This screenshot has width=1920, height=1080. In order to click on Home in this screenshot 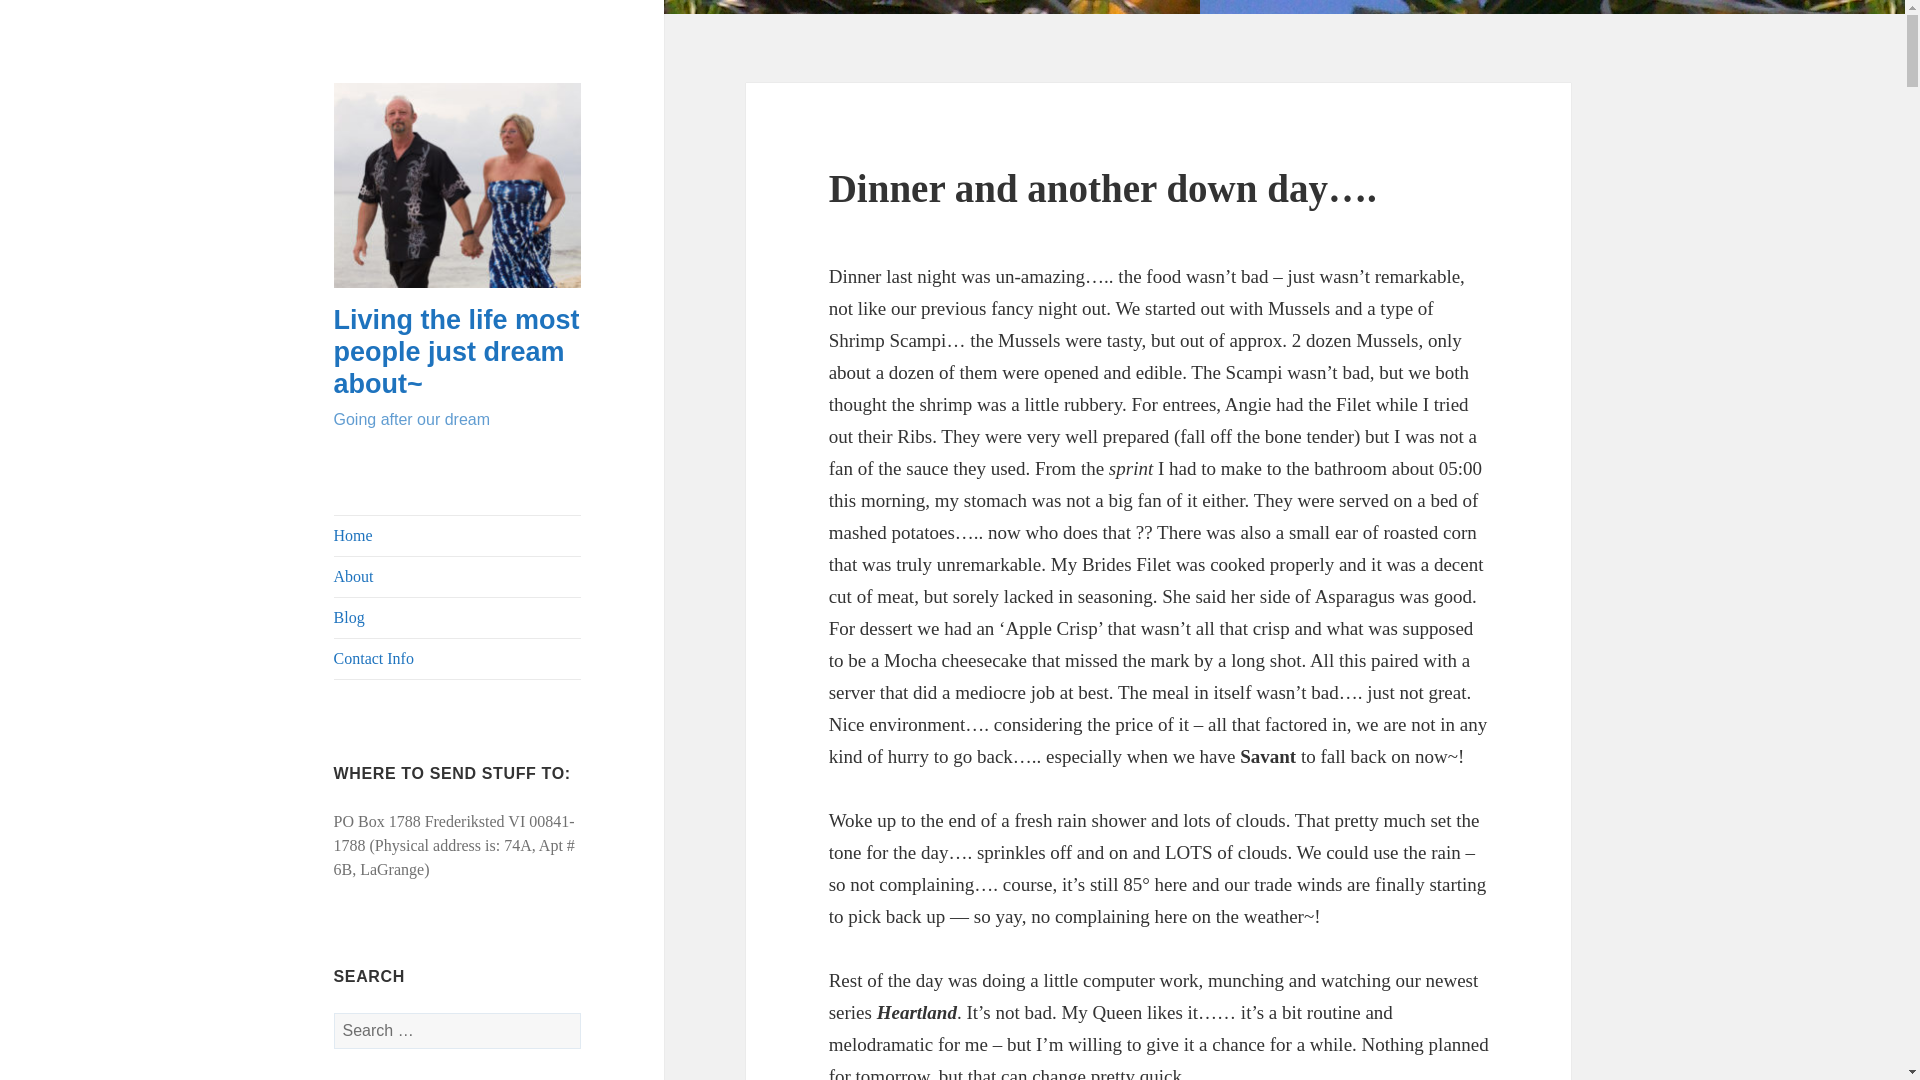, I will do `click(458, 536)`.